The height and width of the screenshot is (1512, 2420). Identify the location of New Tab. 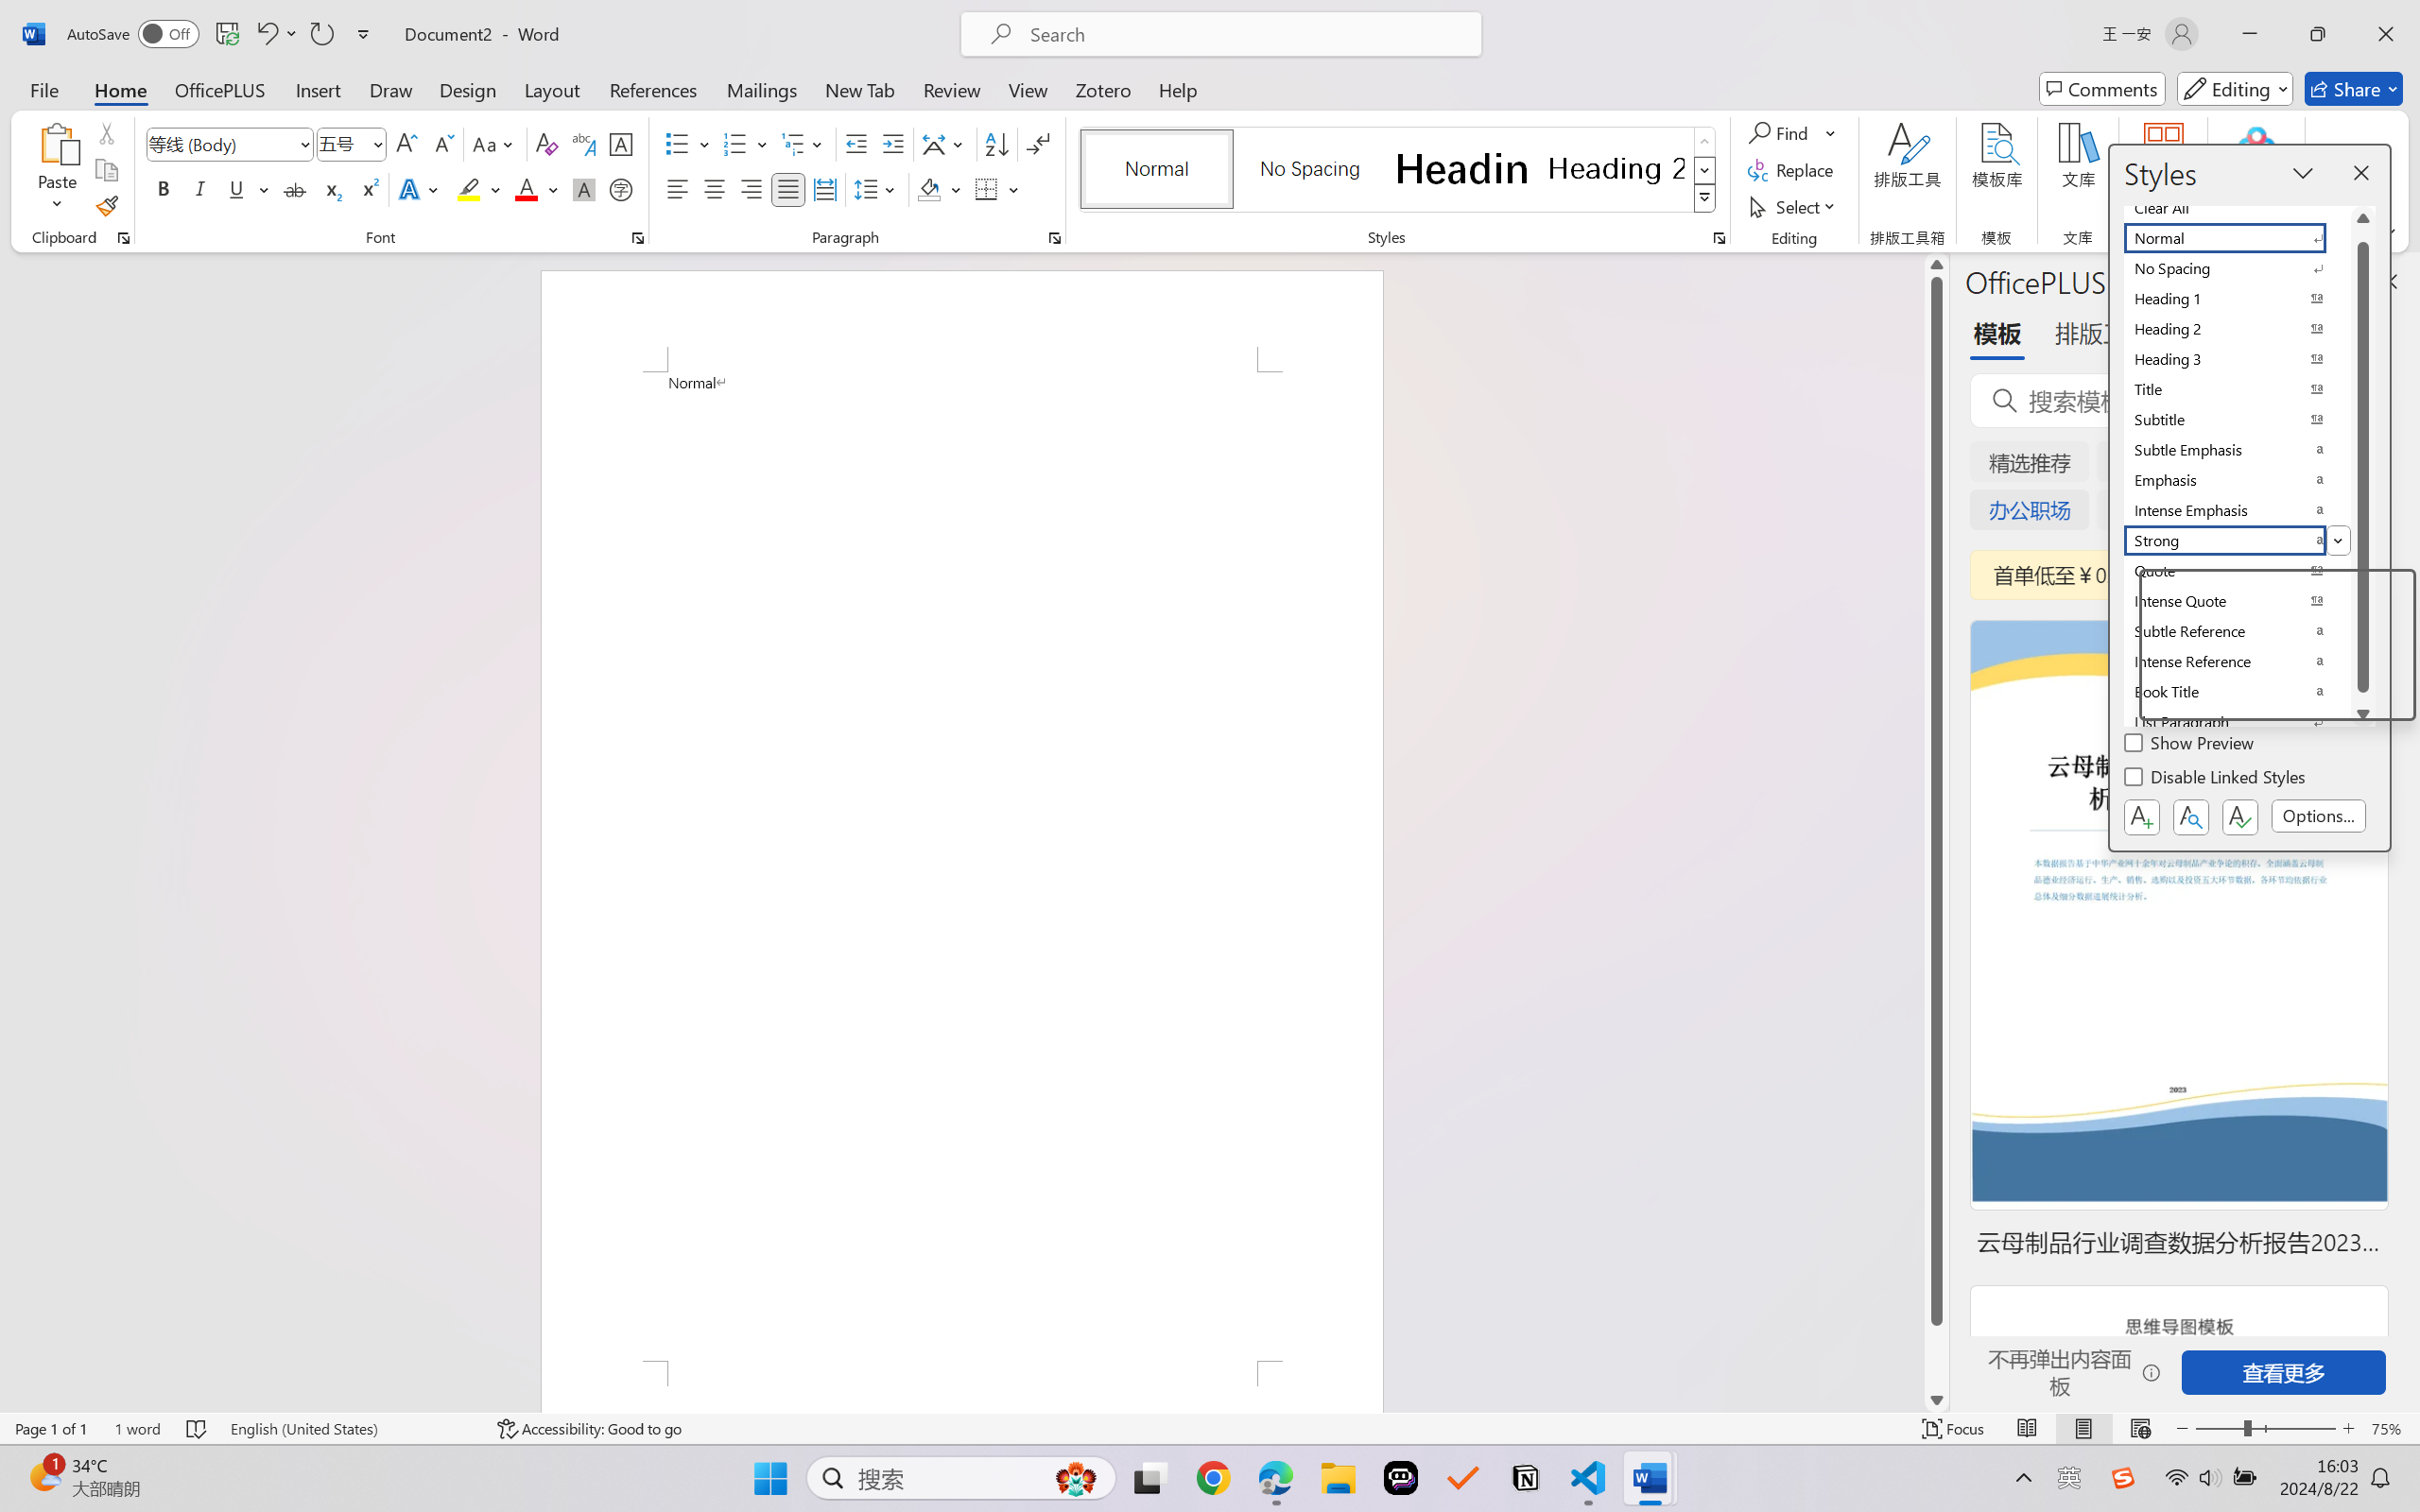
(860, 89).